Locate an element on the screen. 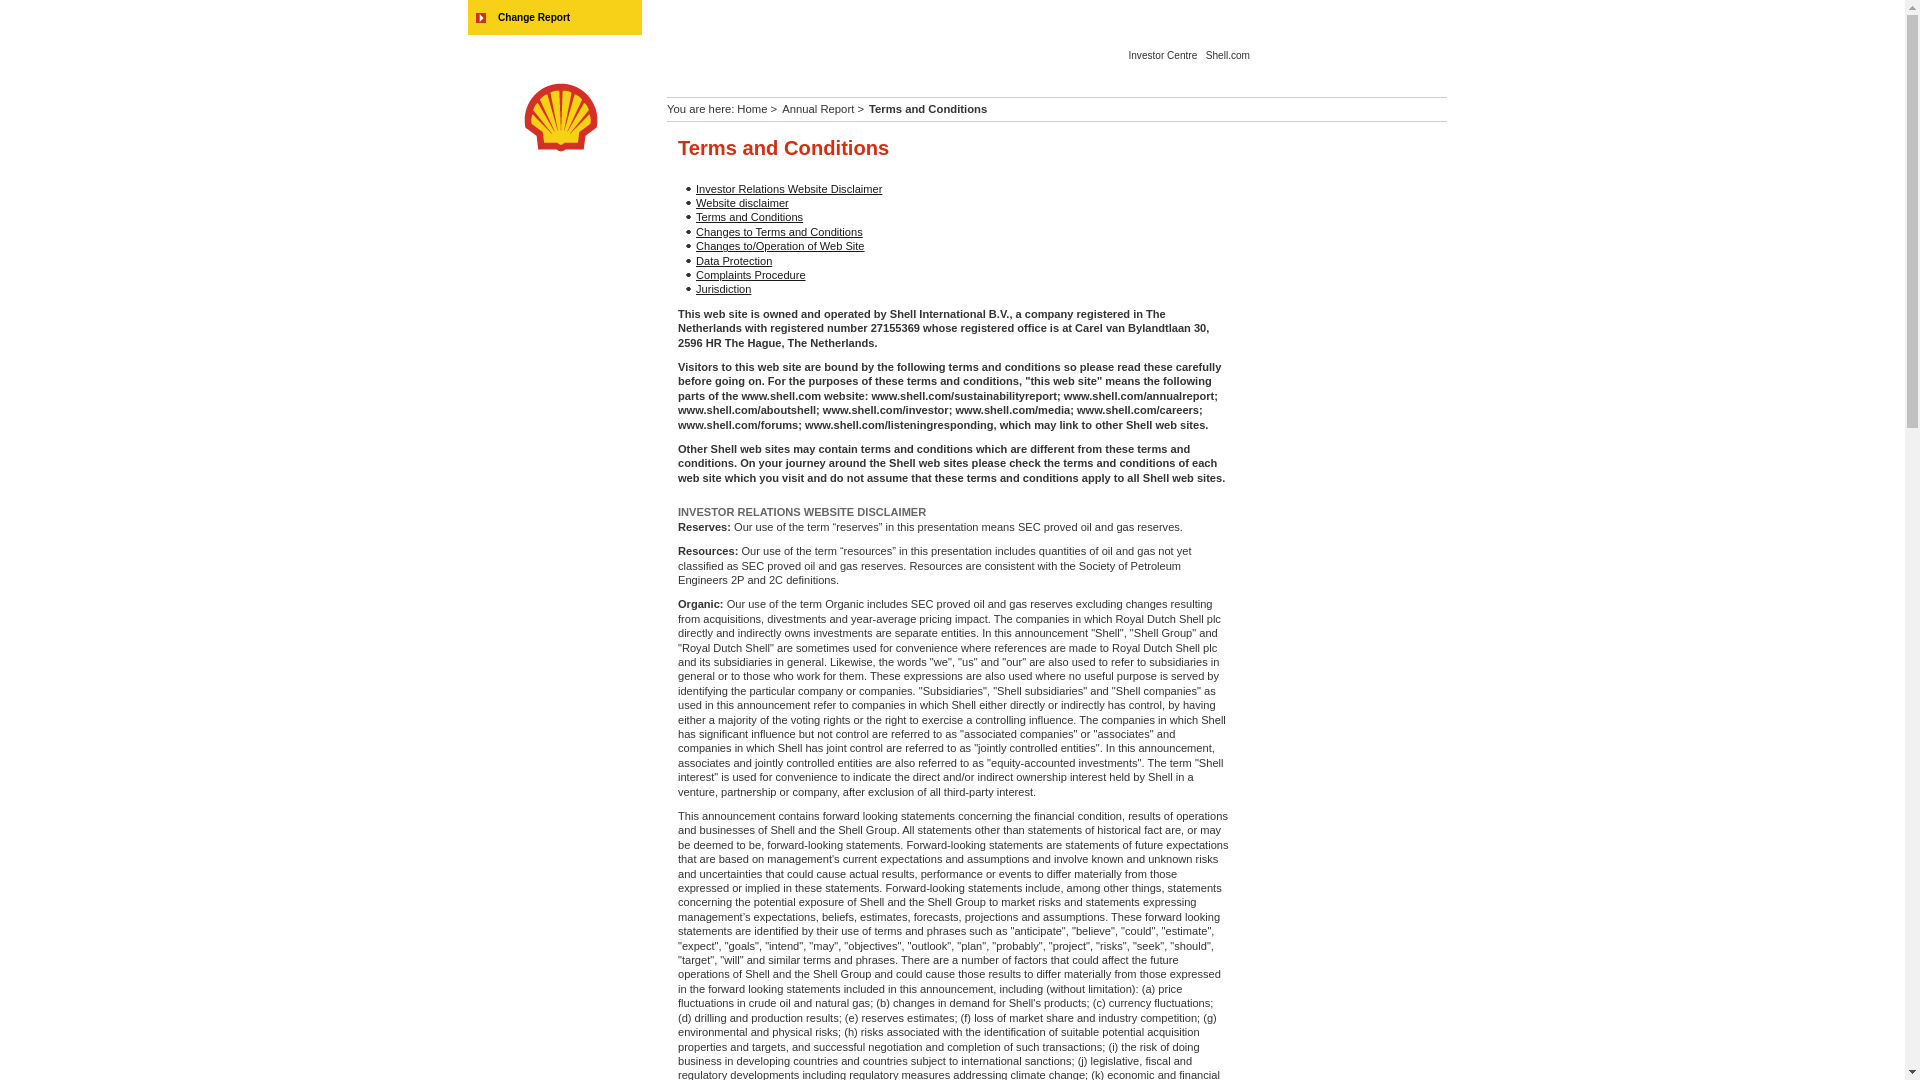 This screenshot has width=1920, height=1080. Annual Report is located at coordinates (818, 108).